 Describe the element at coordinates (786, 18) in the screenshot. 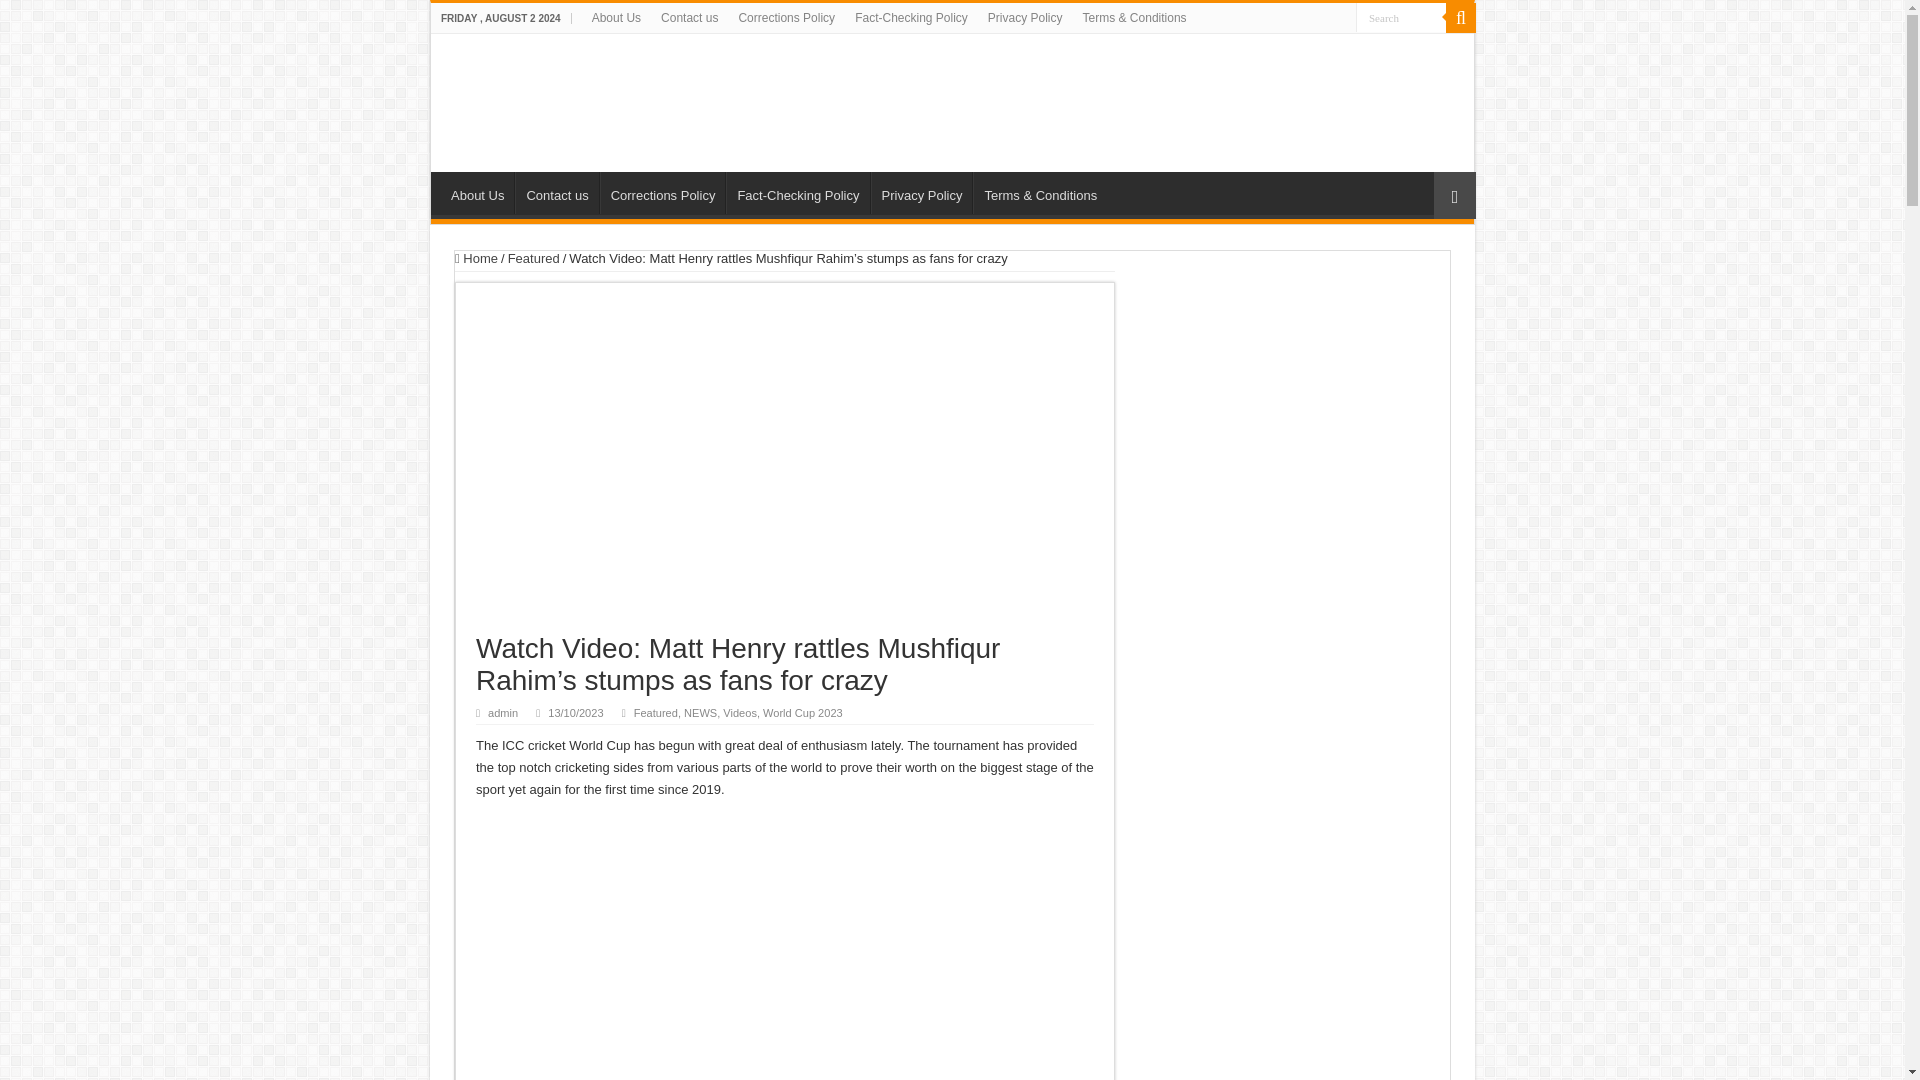

I see `Corrections Policy` at that location.